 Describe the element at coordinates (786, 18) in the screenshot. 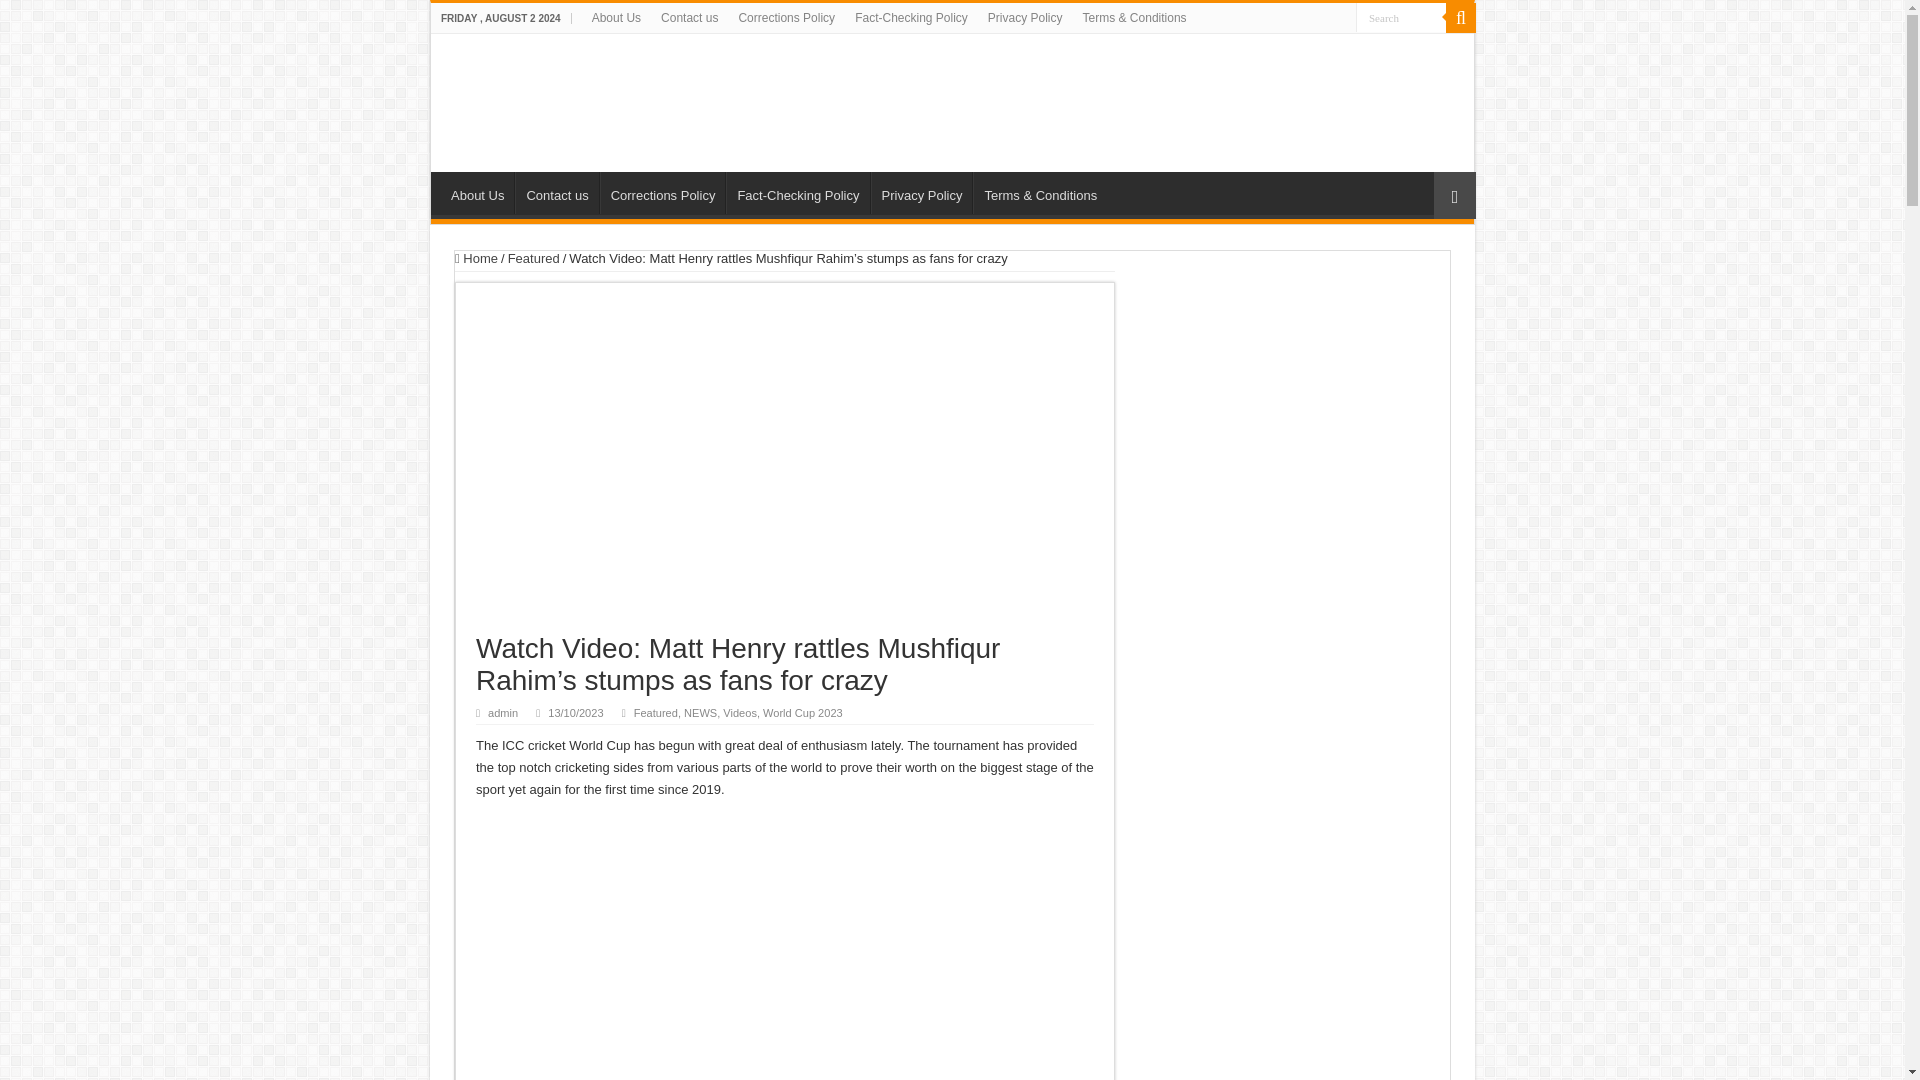

I see `Corrections Policy` at that location.